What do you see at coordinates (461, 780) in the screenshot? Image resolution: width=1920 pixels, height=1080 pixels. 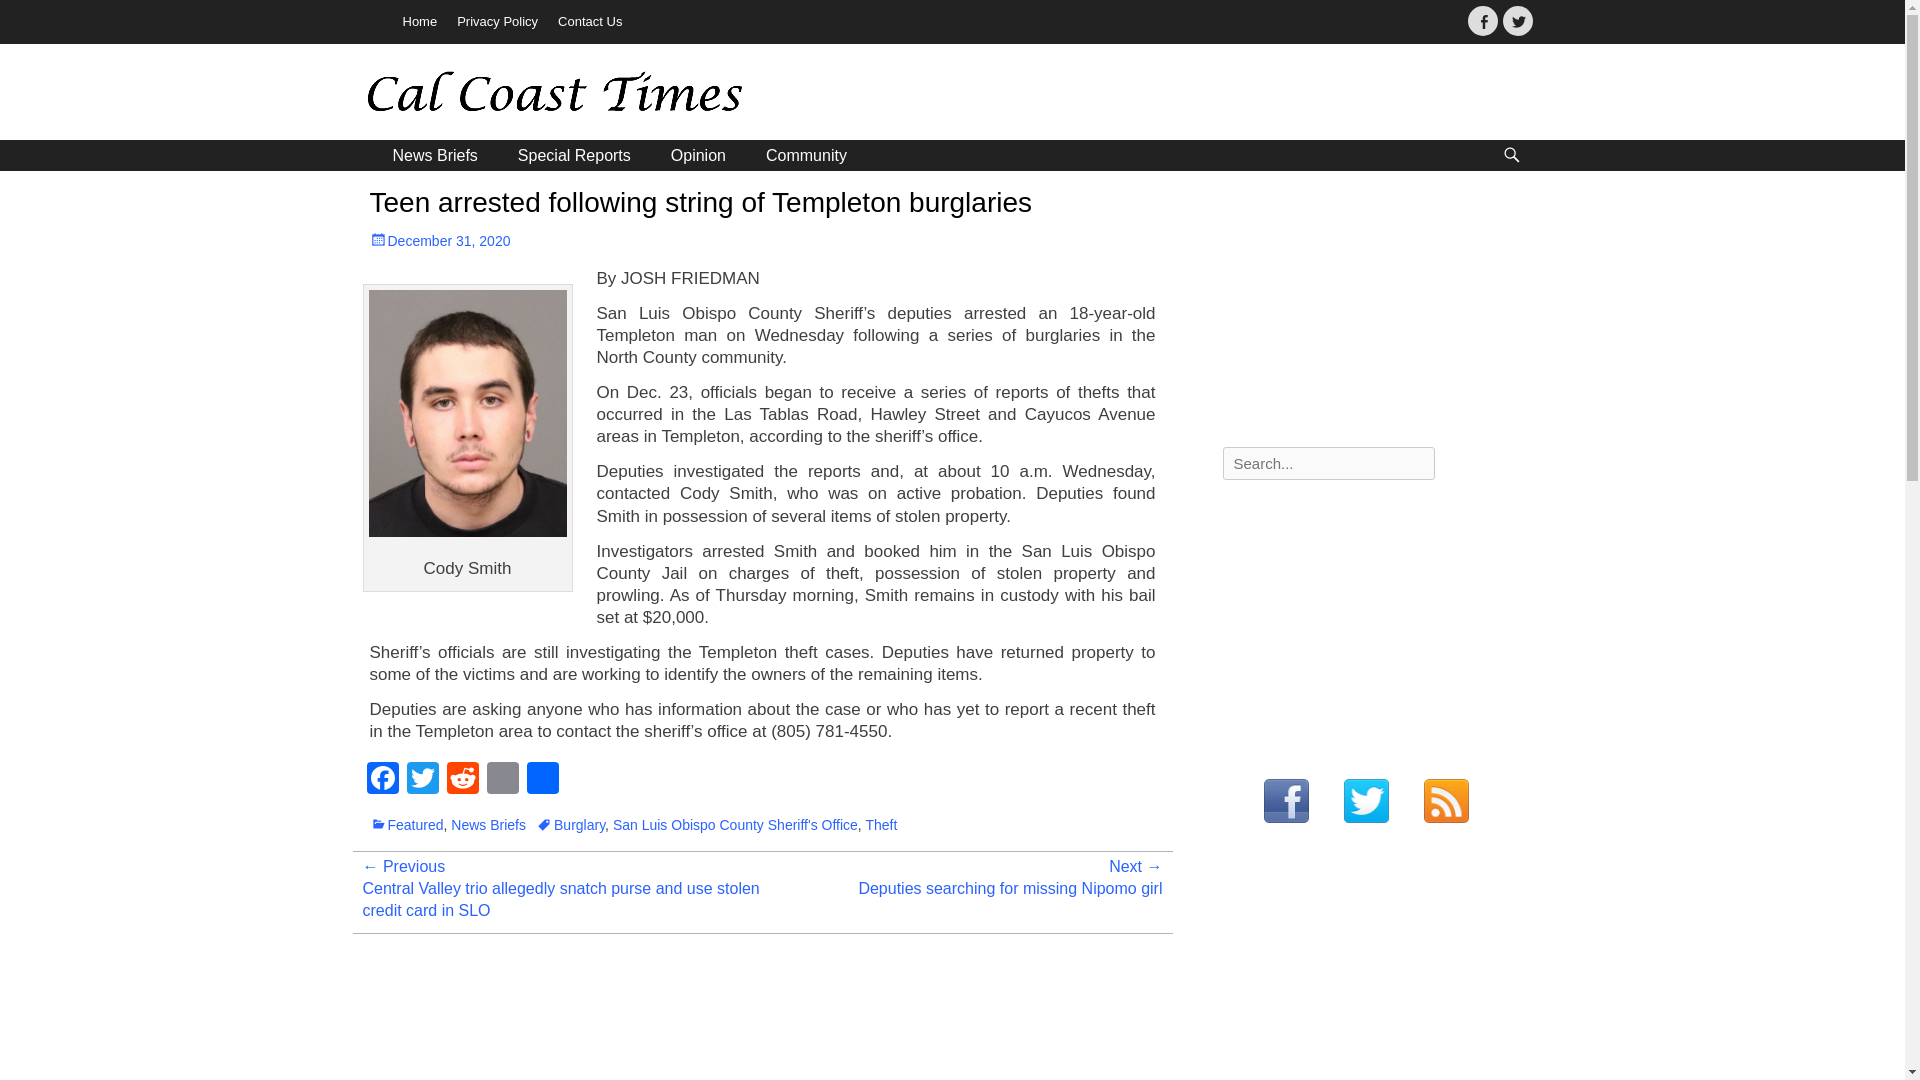 I see `Reddit` at bounding box center [461, 780].